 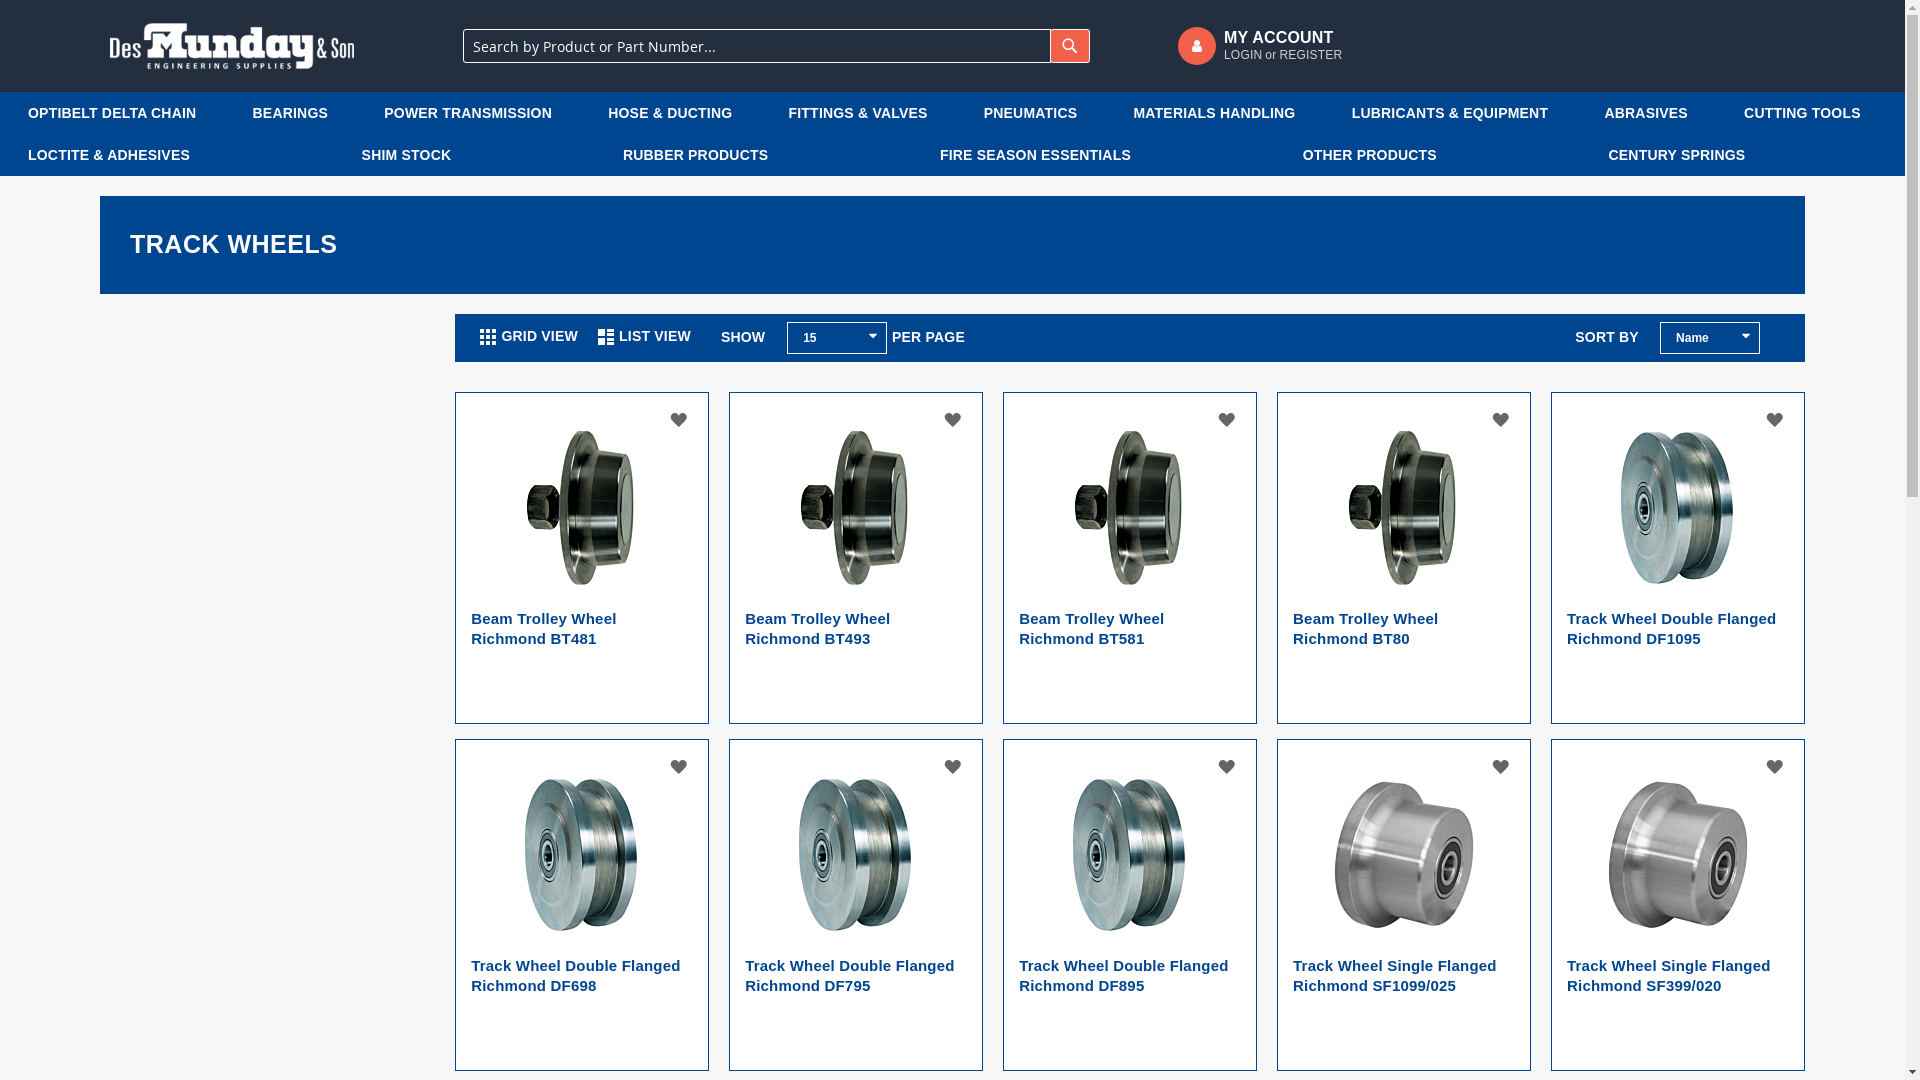 What do you see at coordinates (678, 113) in the screenshot?
I see `HOSE & DUCTING` at bounding box center [678, 113].